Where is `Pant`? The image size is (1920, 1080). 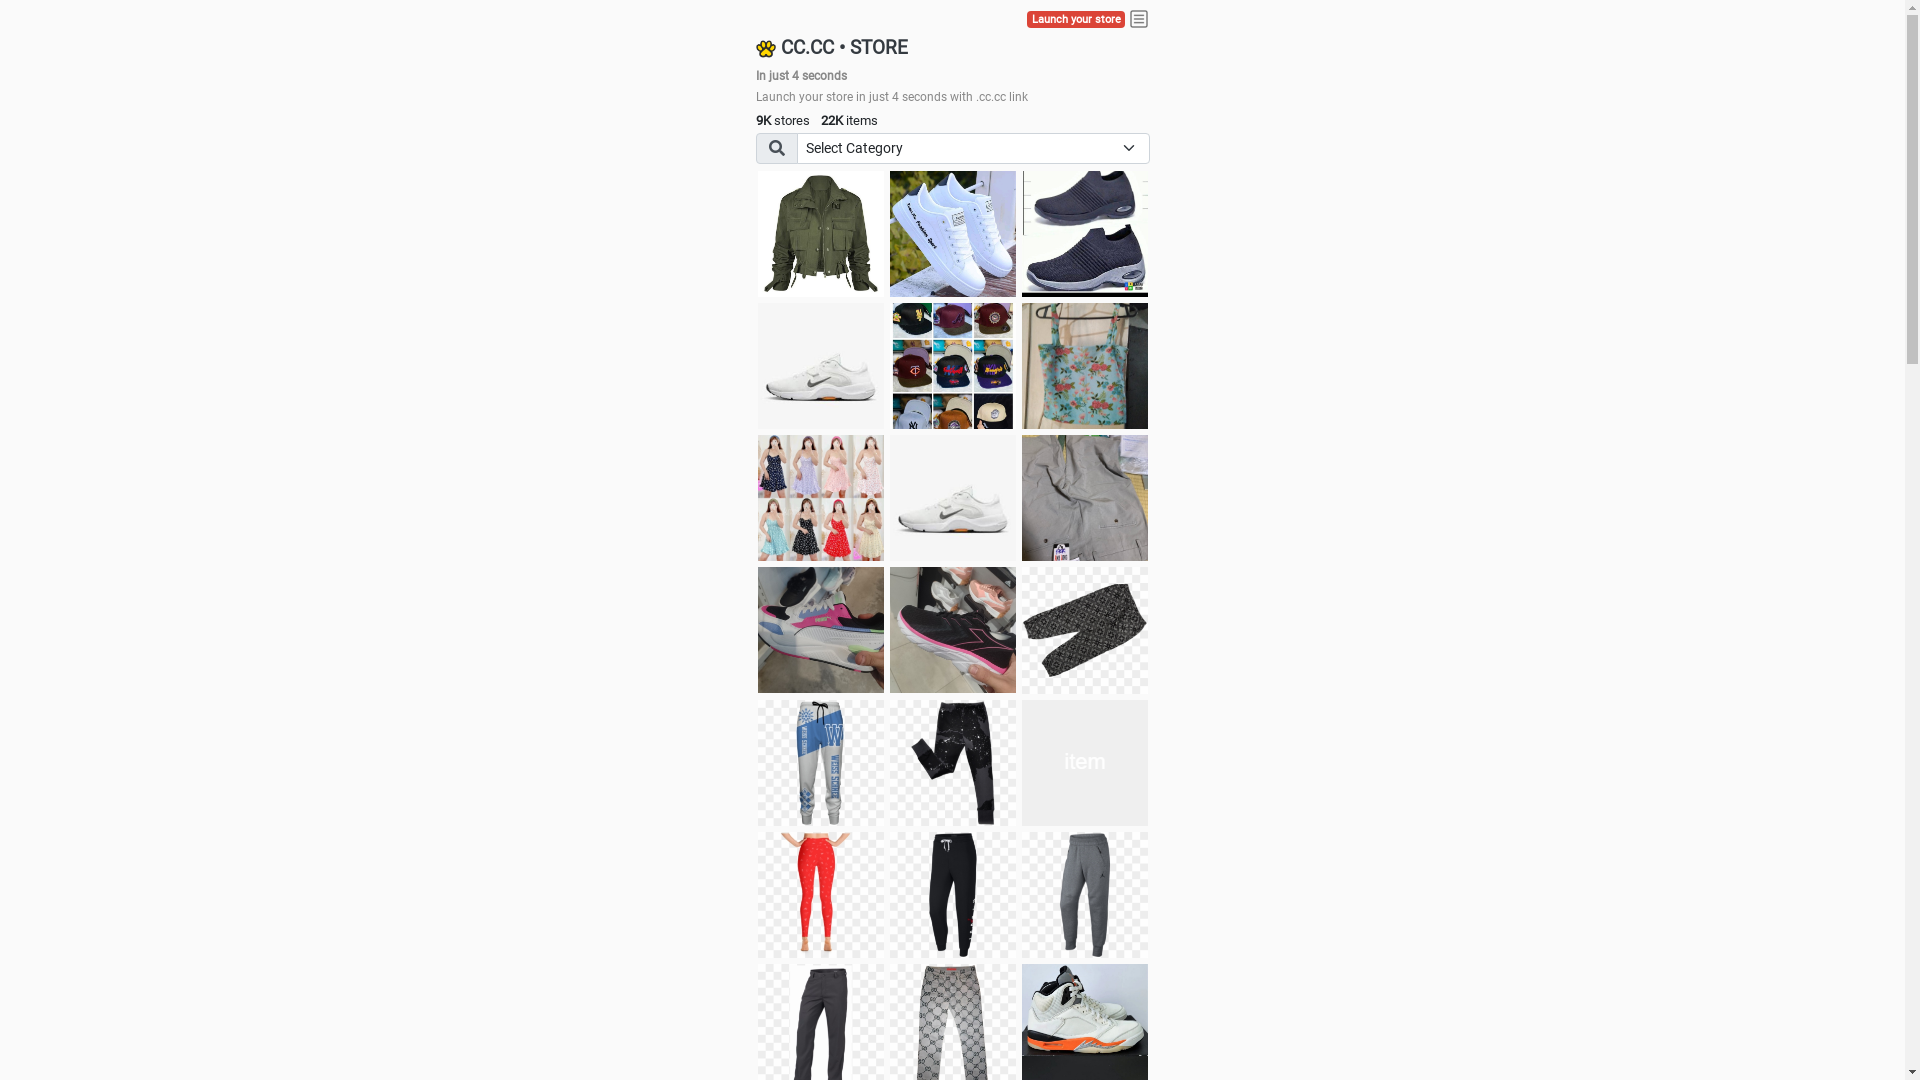 Pant is located at coordinates (953, 895).